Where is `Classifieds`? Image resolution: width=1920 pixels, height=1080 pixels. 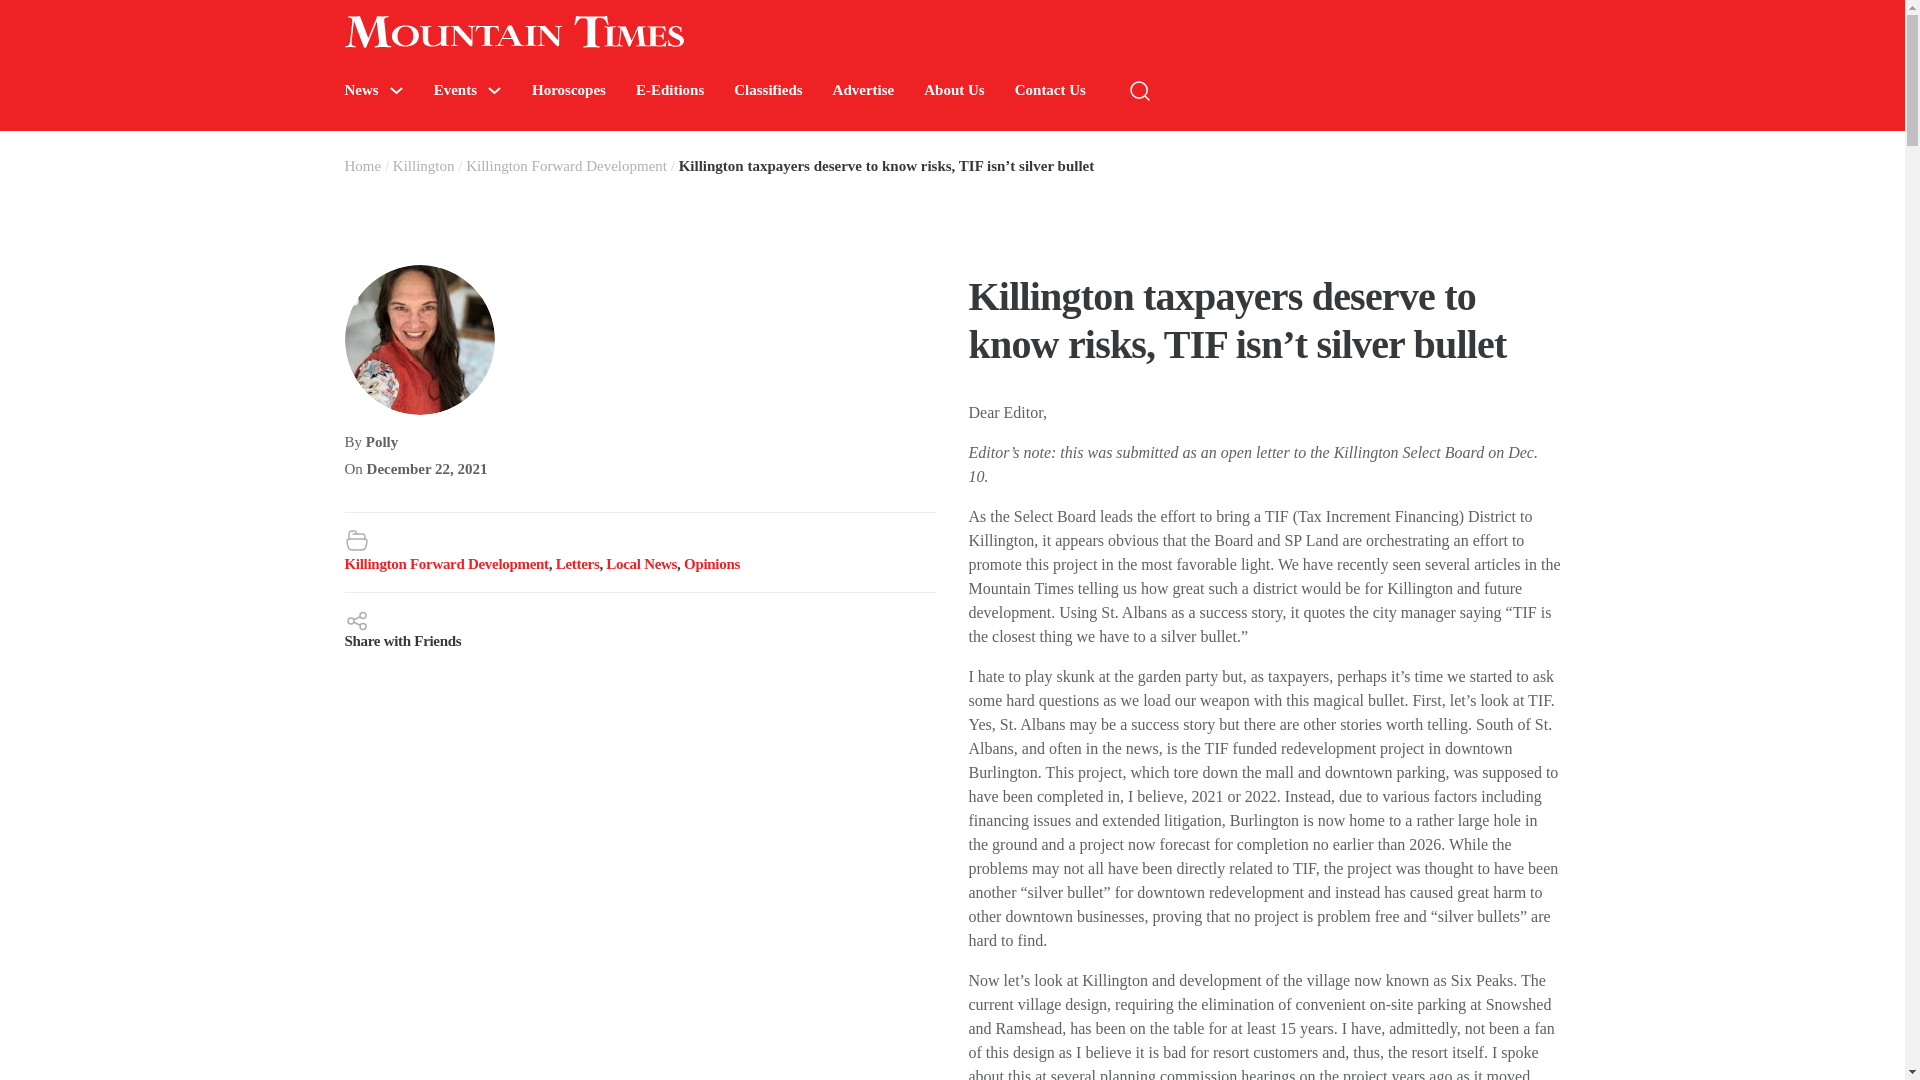
Classifieds is located at coordinates (768, 90).